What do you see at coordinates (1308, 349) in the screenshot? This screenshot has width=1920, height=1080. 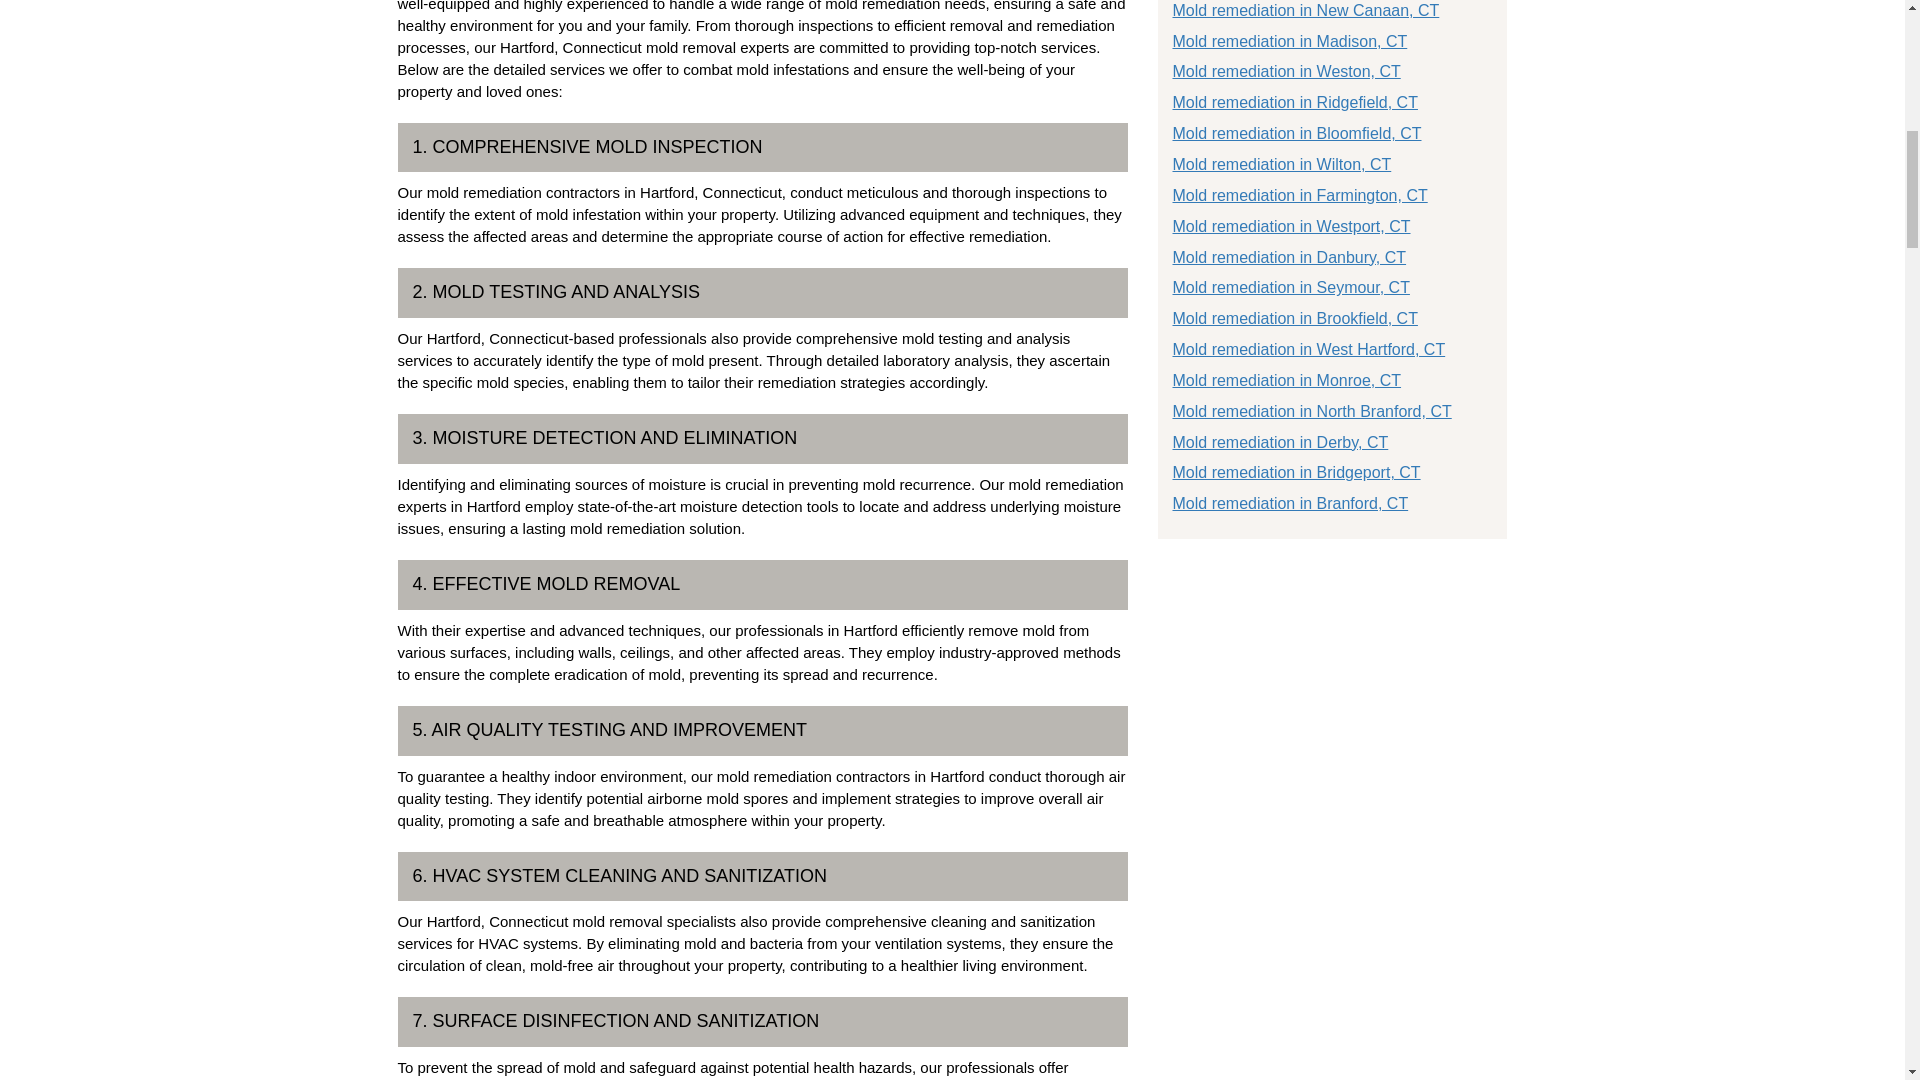 I see `Mold remediation in West Hartford, CT` at bounding box center [1308, 349].